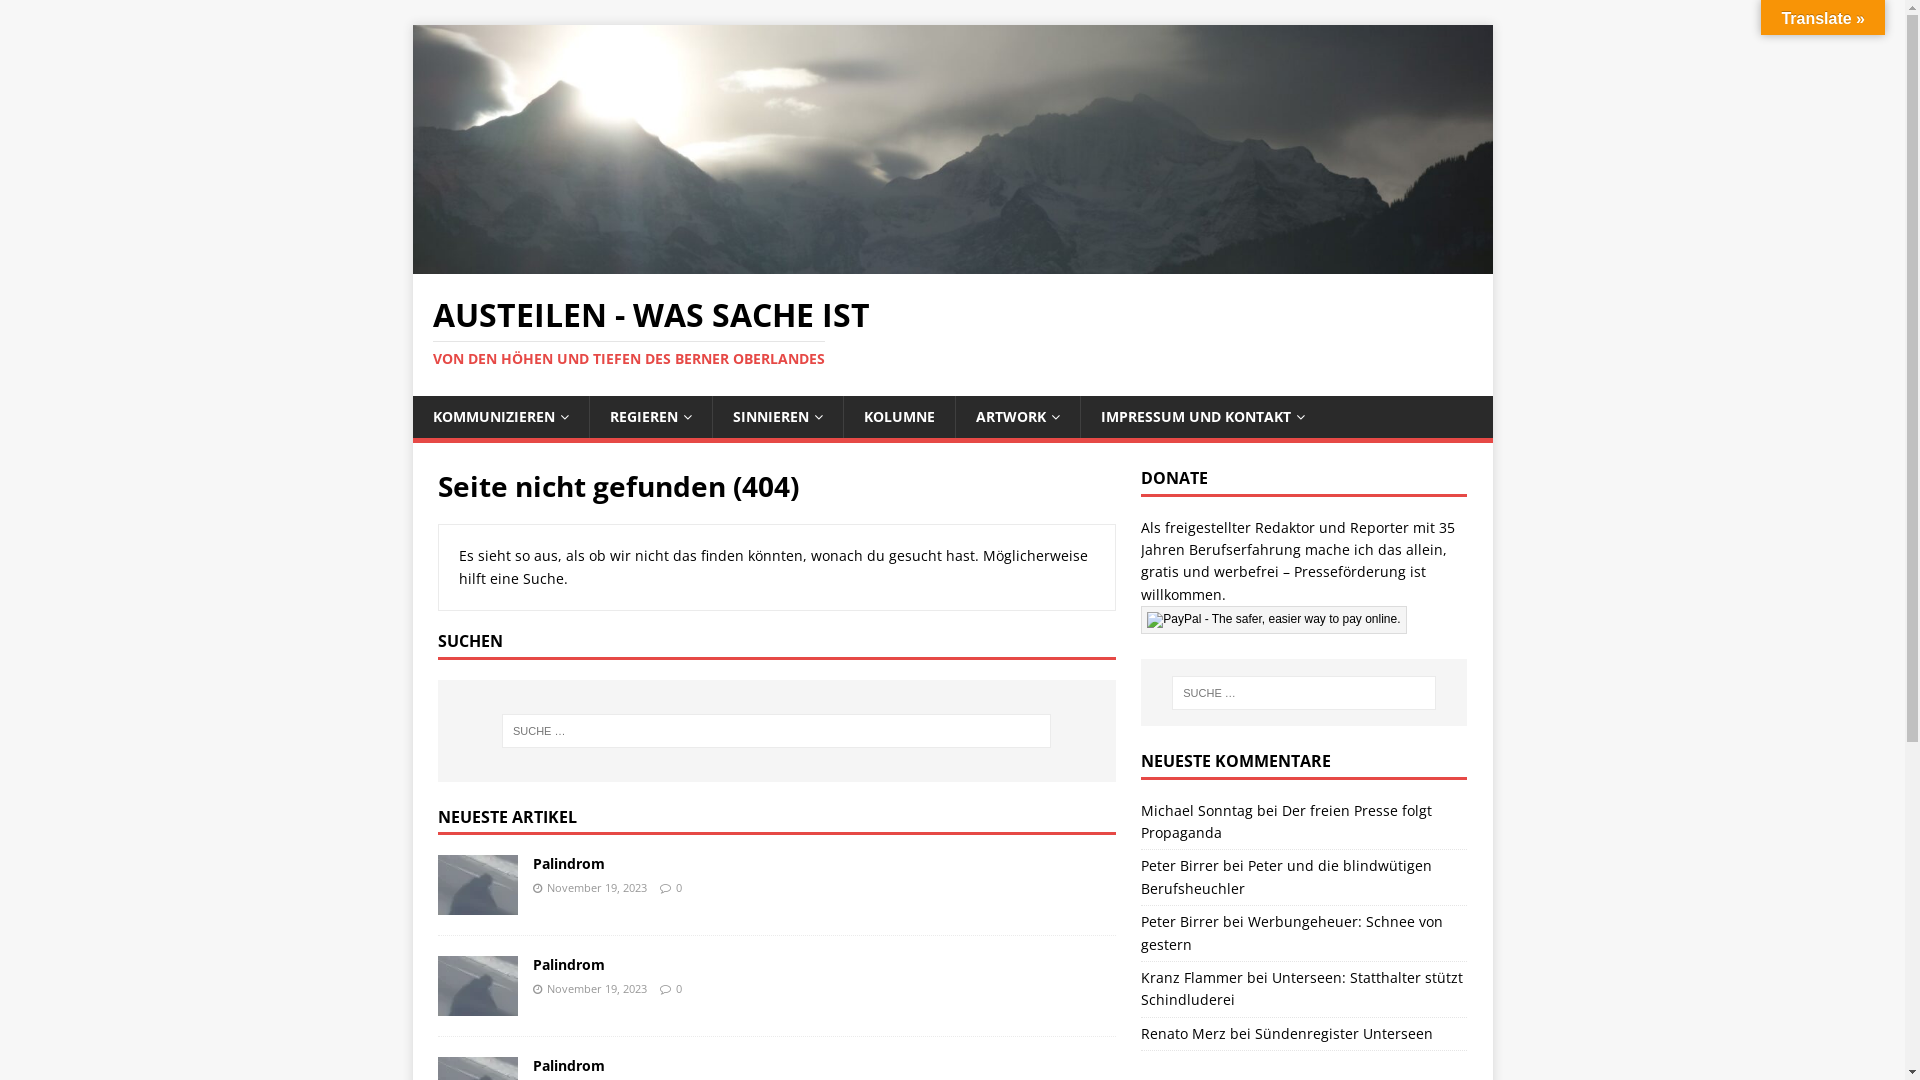  Describe the element at coordinates (75, 16) in the screenshot. I see `Suche` at that location.